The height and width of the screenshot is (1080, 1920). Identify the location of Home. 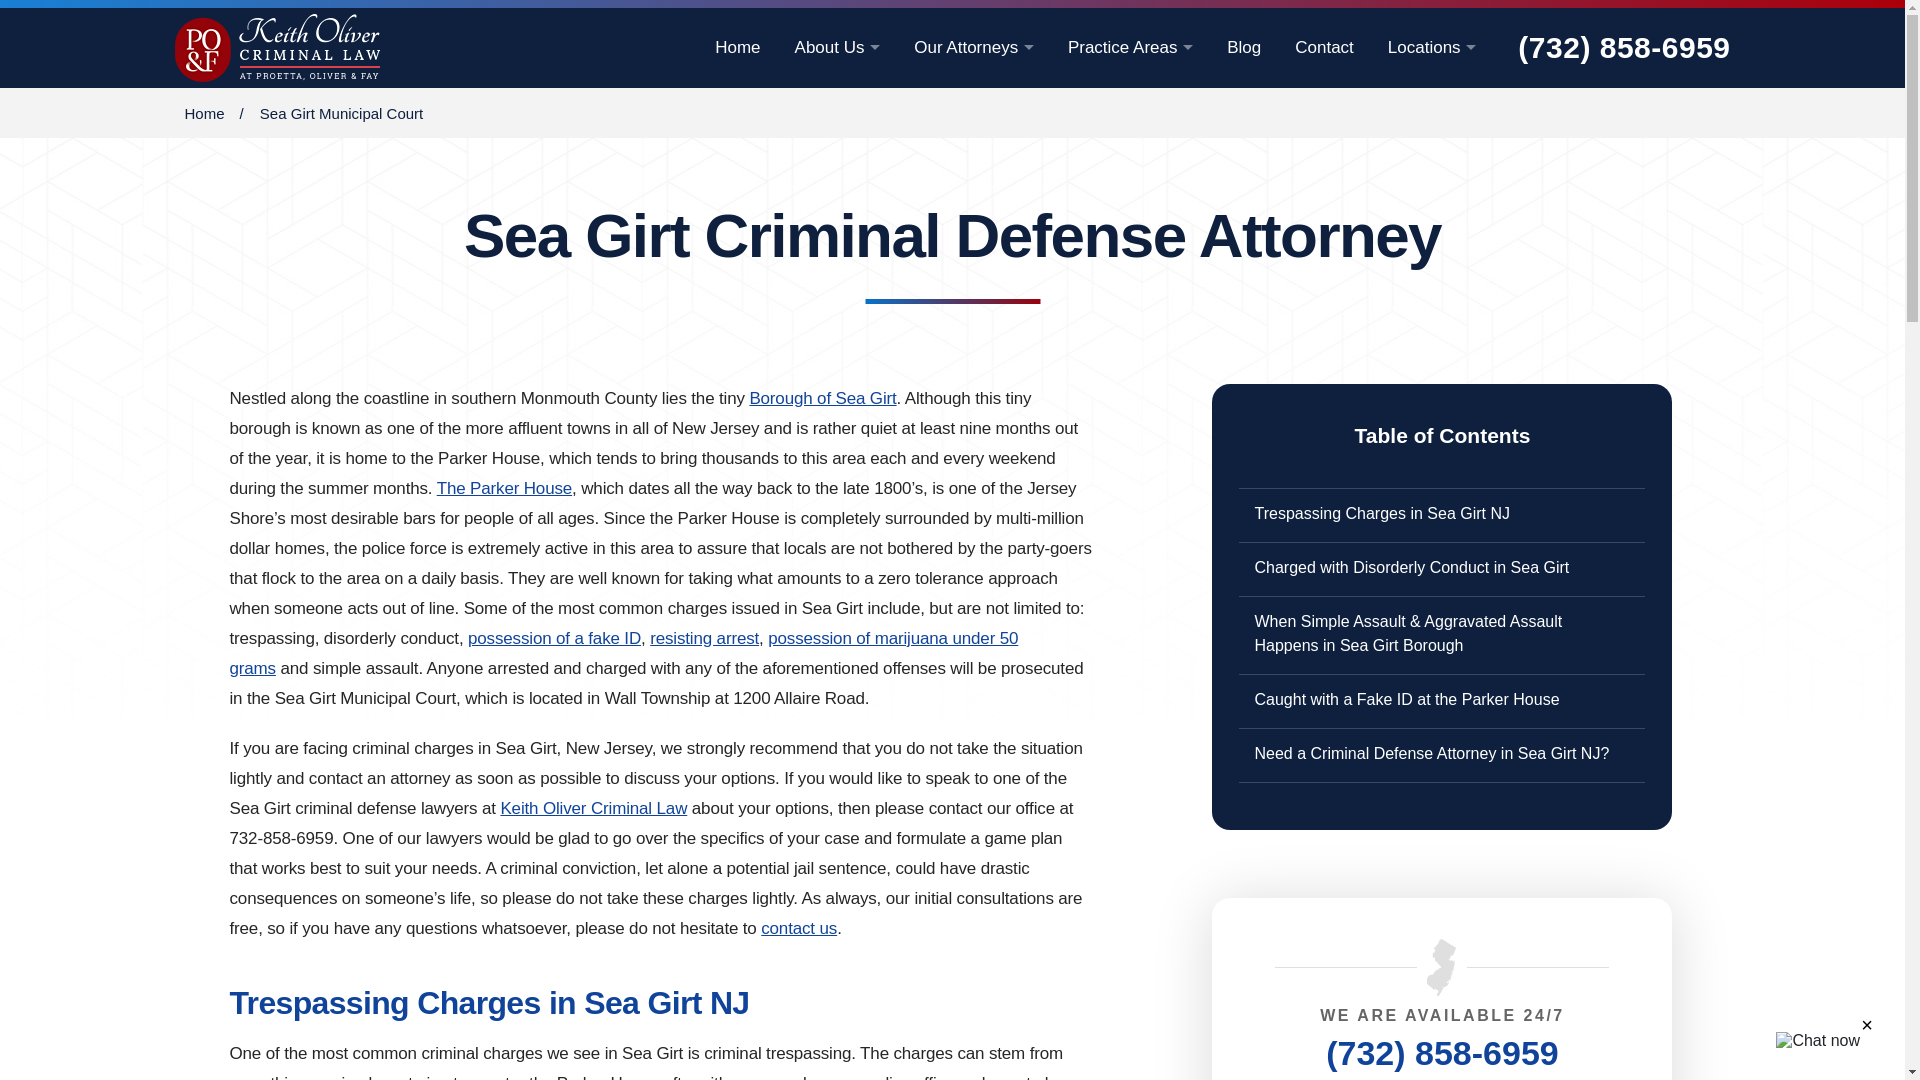
(737, 48).